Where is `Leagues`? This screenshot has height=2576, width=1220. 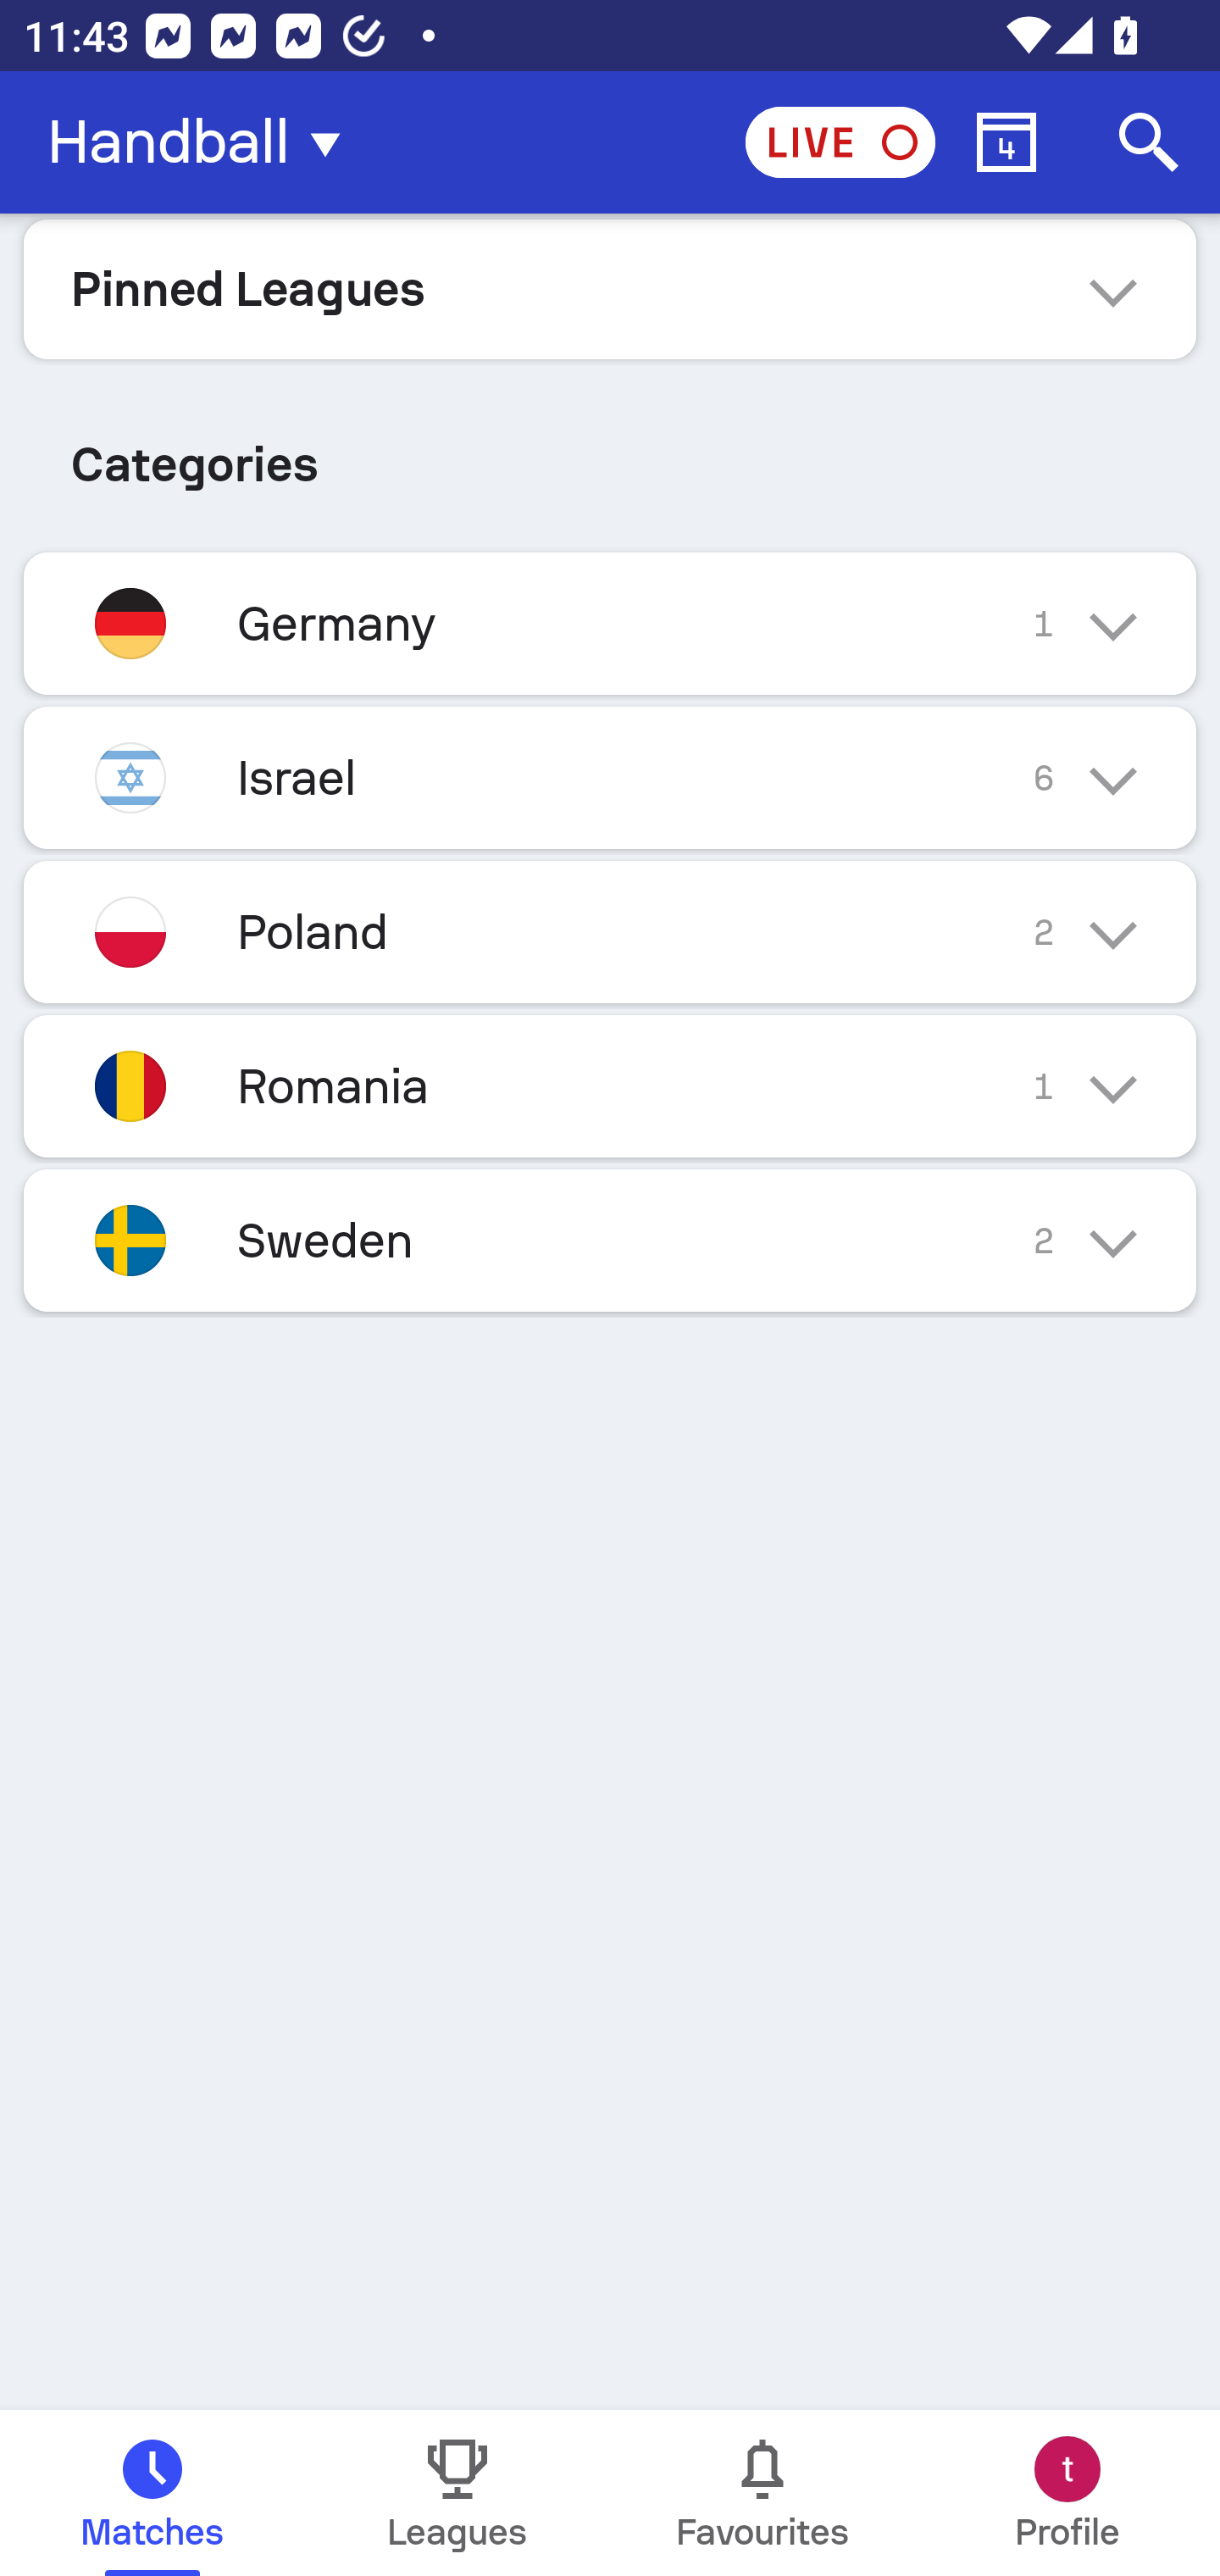 Leagues is located at coordinates (457, 2493).